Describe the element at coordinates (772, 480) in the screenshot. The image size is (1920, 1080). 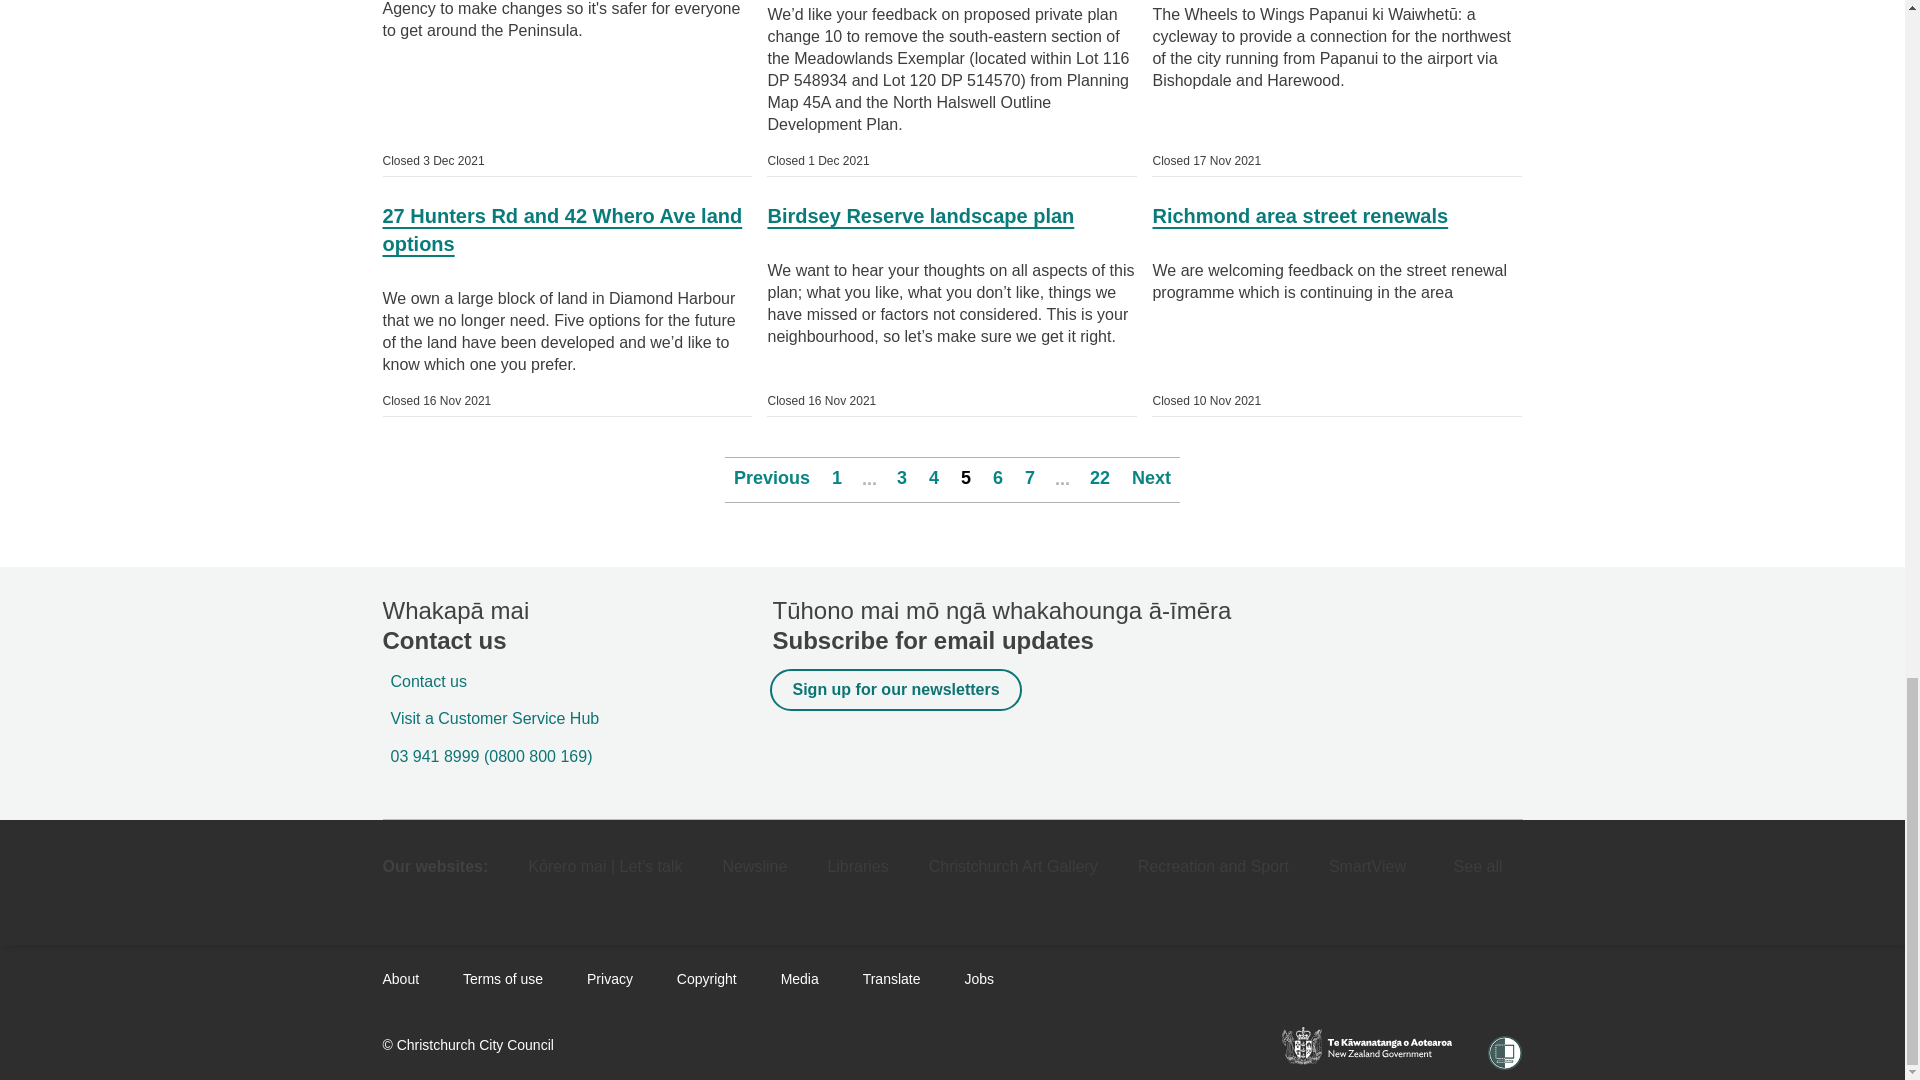
I see `Previous` at that location.